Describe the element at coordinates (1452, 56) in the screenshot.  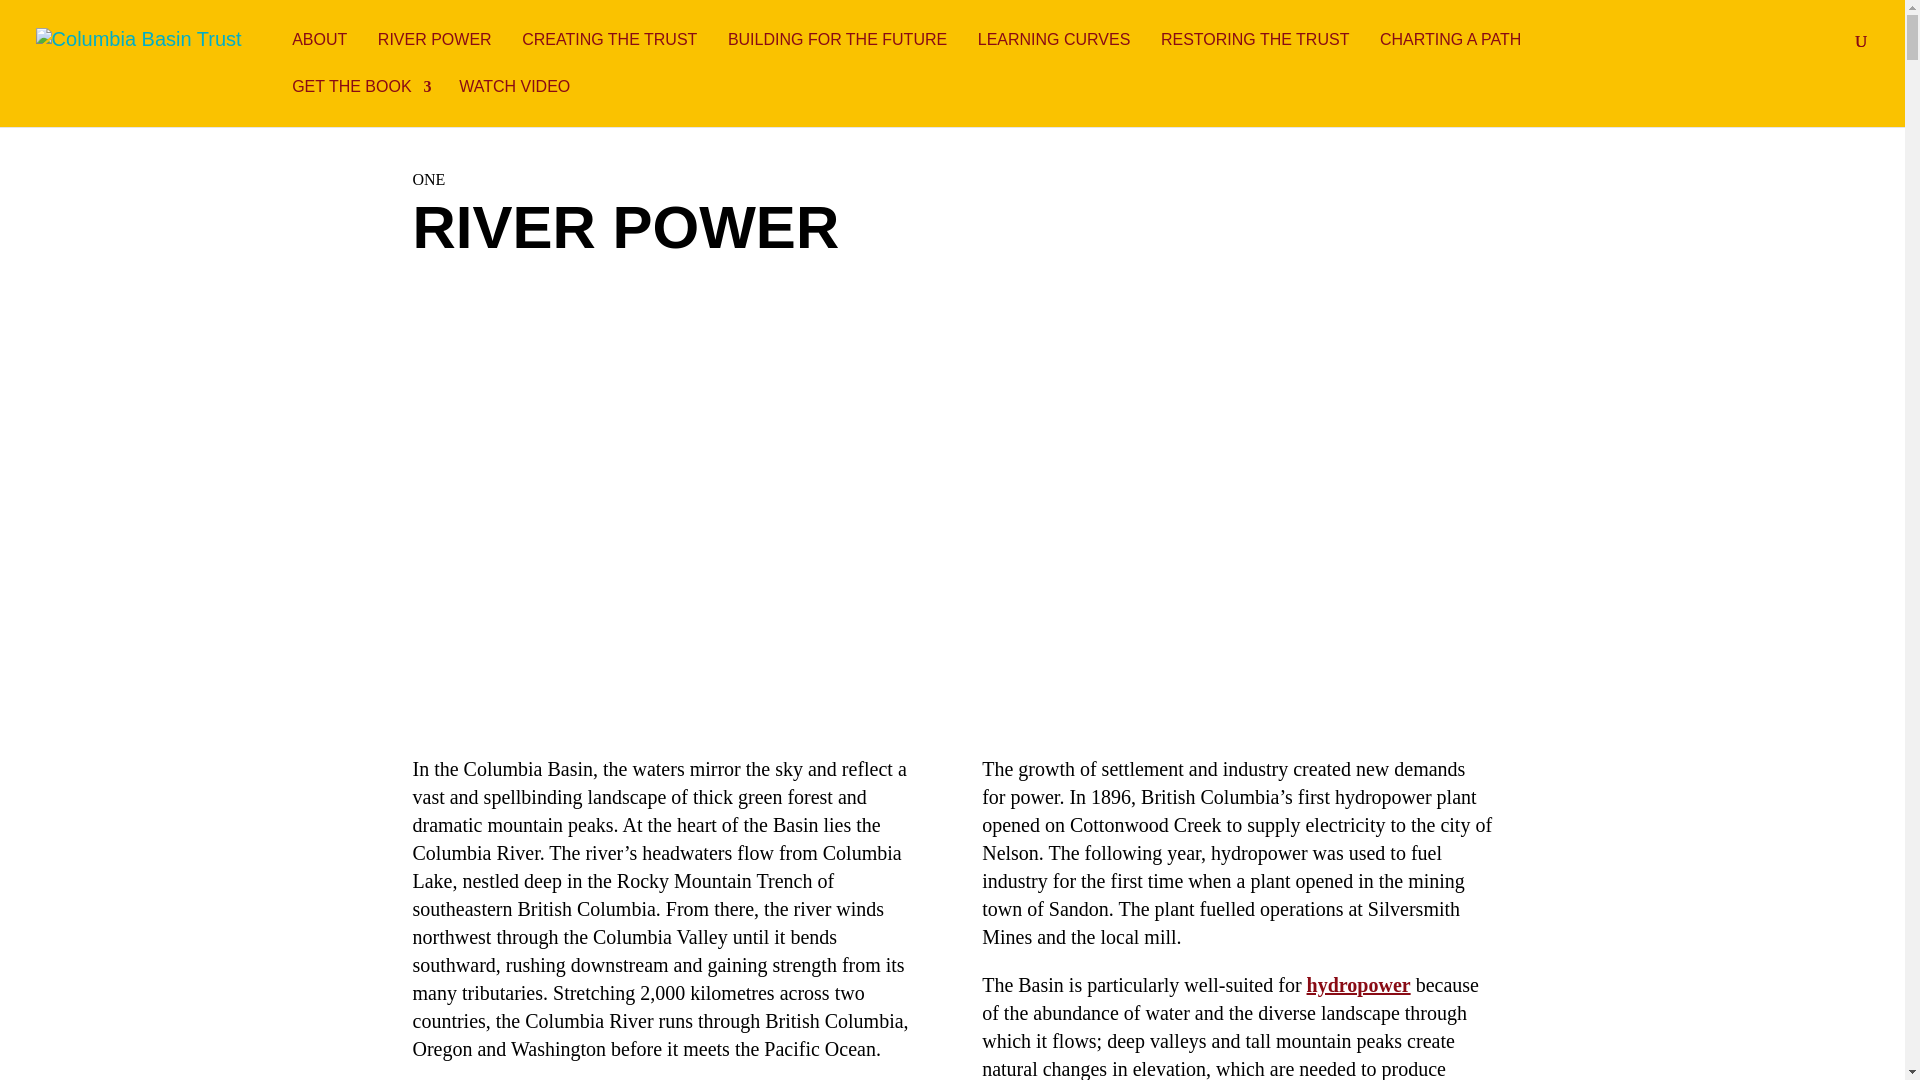
I see `CHARTING A PATH` at that location.